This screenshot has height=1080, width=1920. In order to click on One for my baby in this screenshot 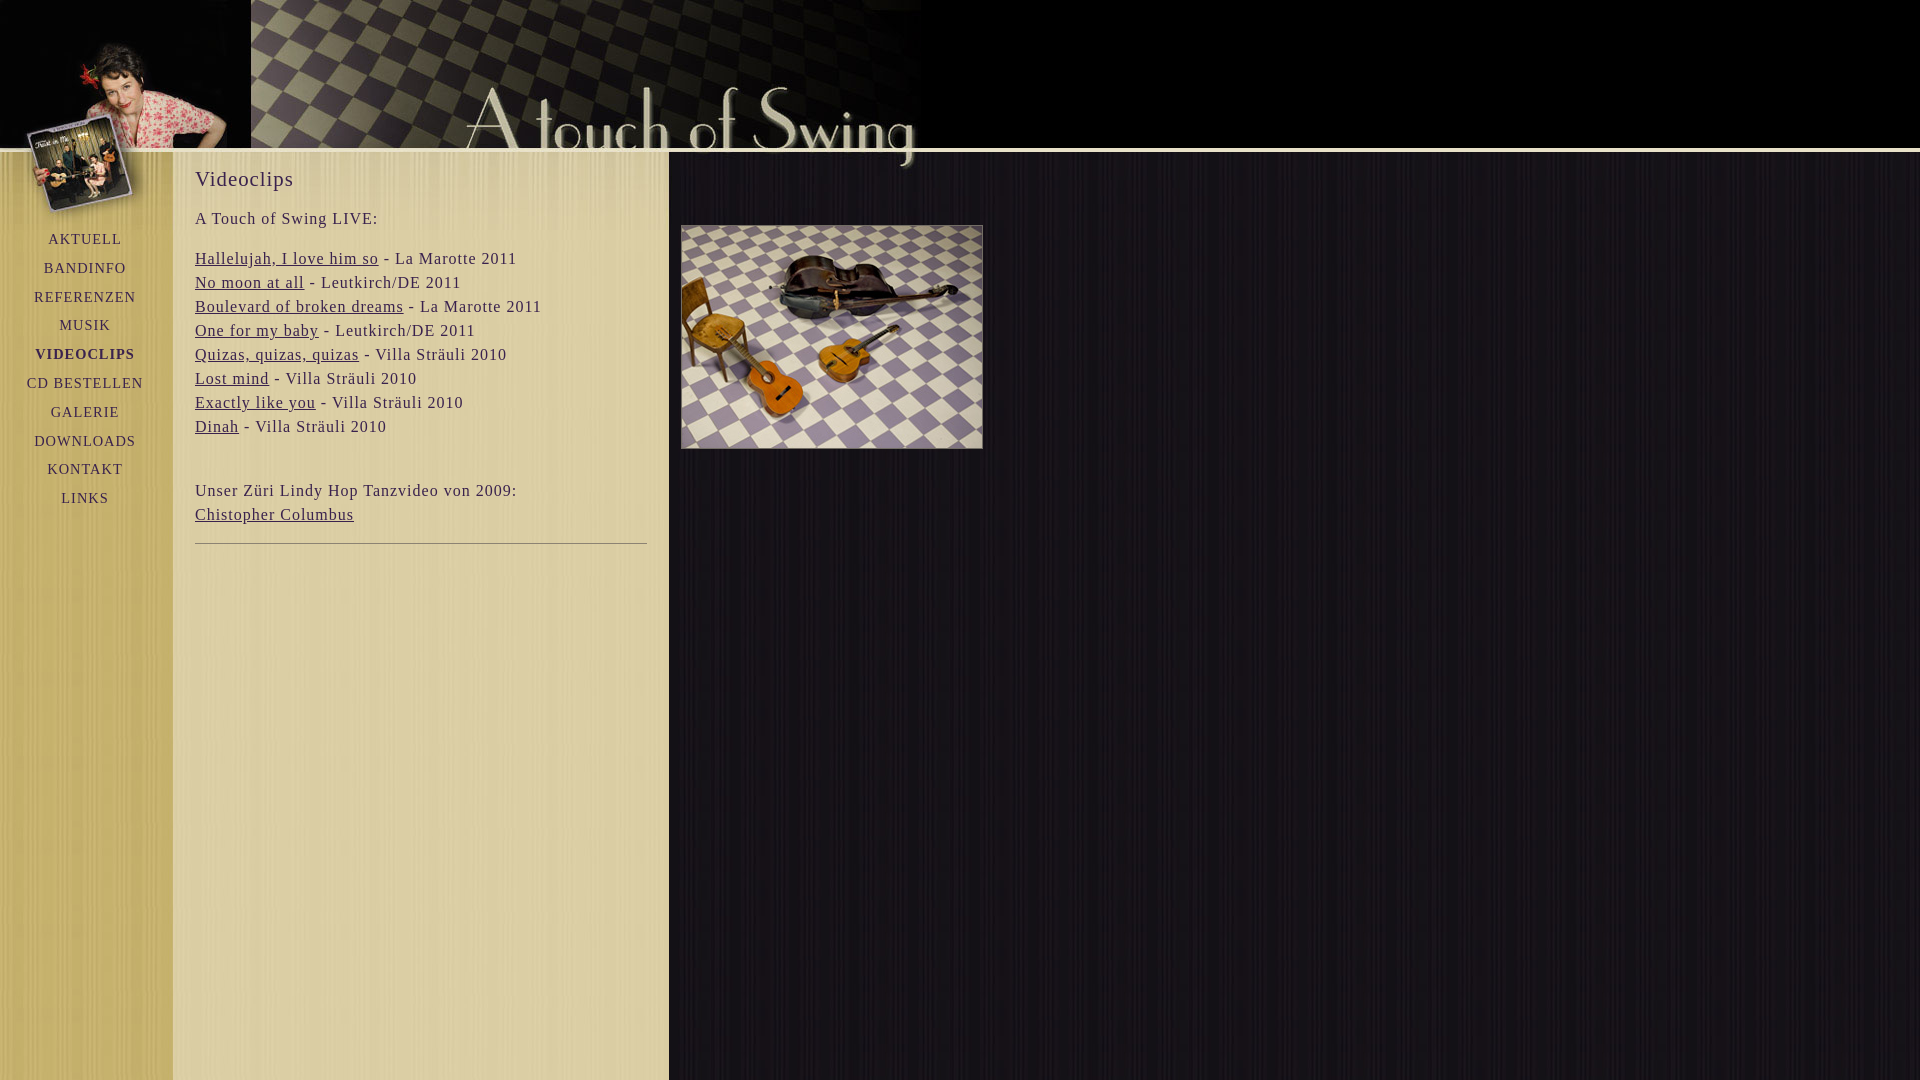, I will do `click(257, 330)`.